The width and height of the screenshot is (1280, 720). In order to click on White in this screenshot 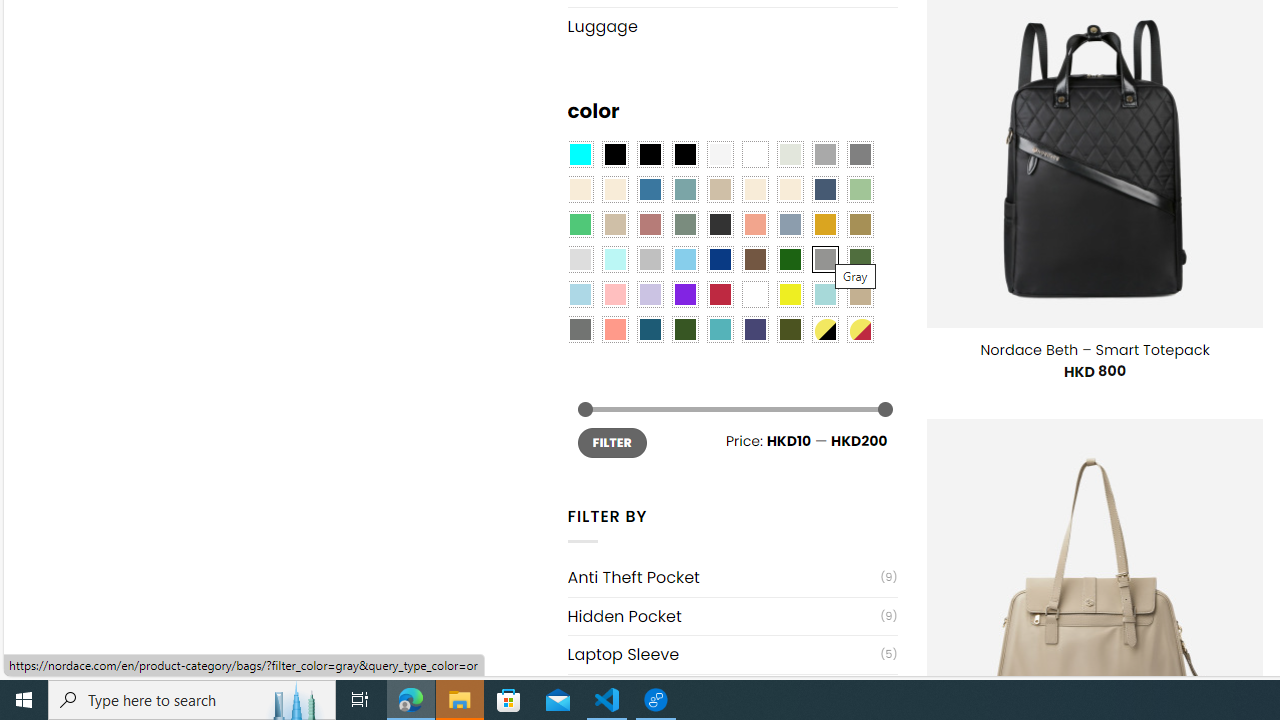, I will do `click(755, 295)`.